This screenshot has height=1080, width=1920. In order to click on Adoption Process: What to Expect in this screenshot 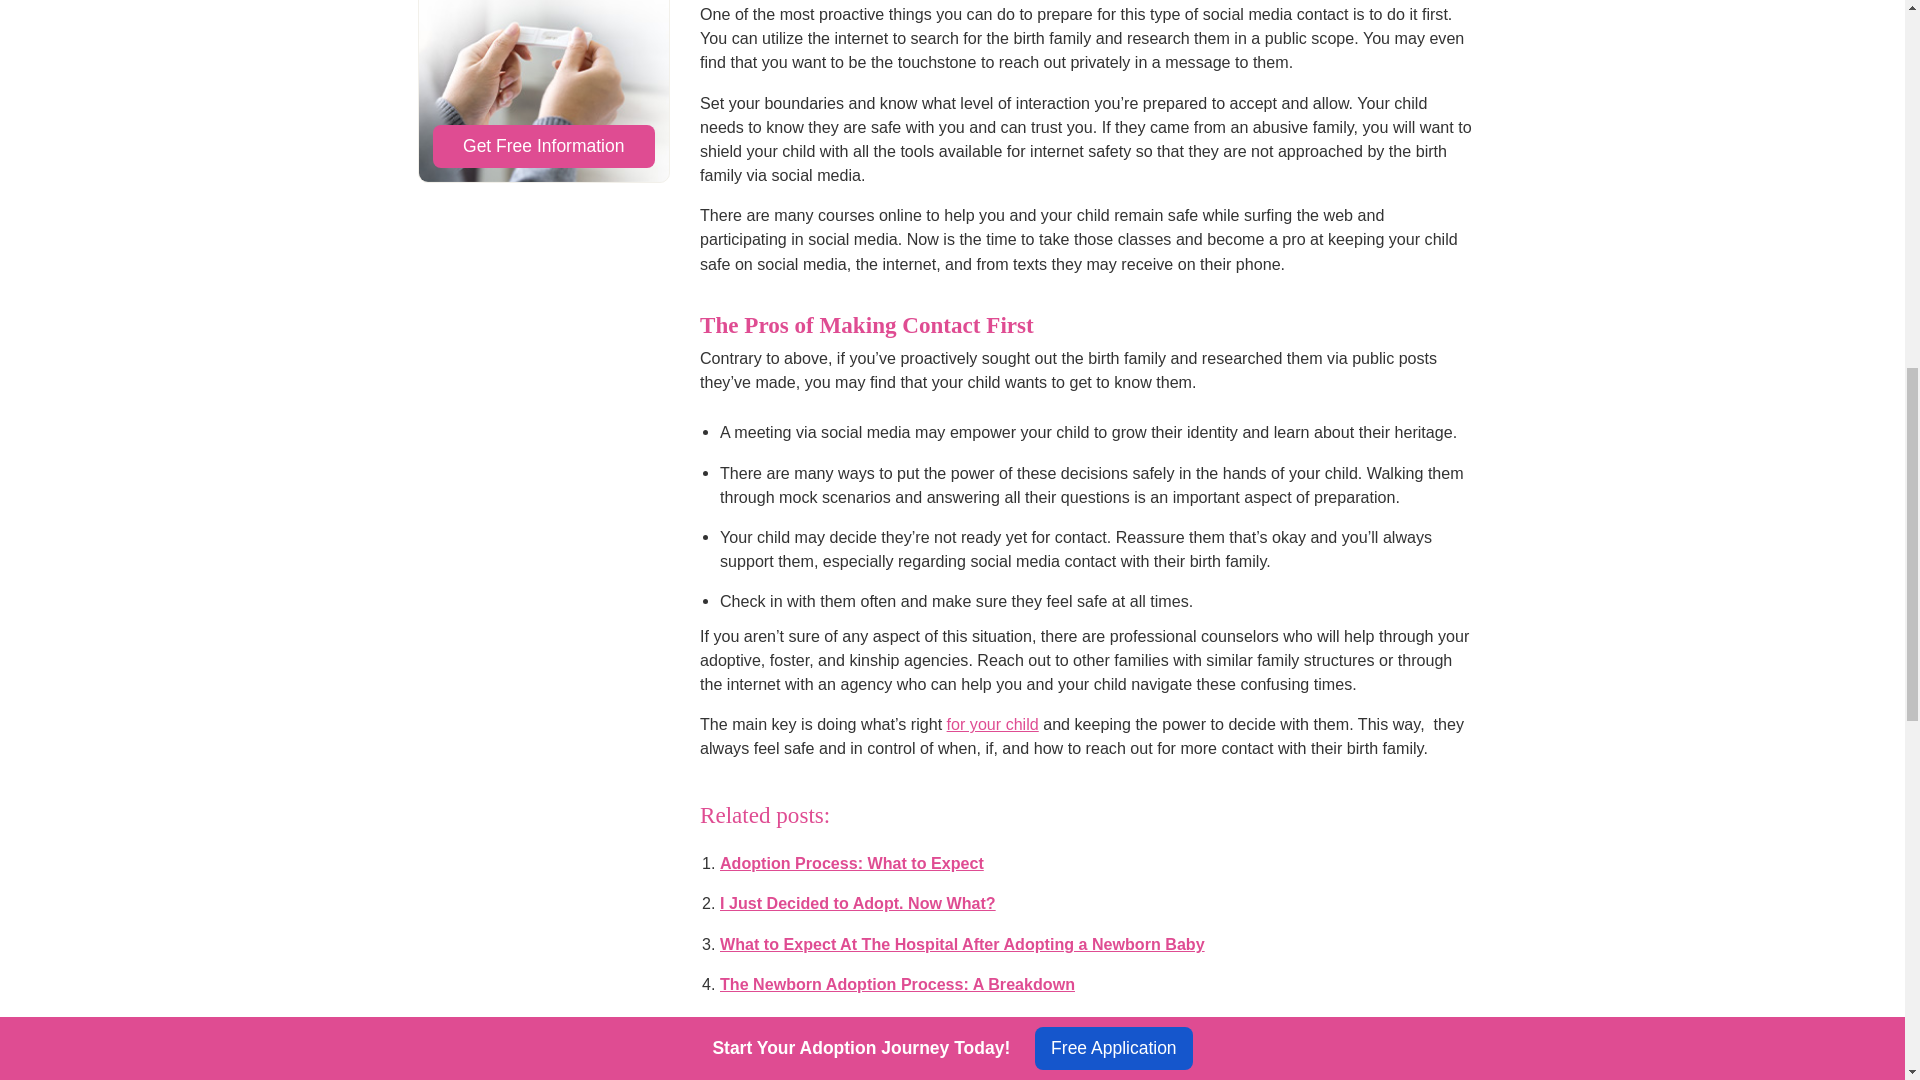, I will do `click(852, 862)`.